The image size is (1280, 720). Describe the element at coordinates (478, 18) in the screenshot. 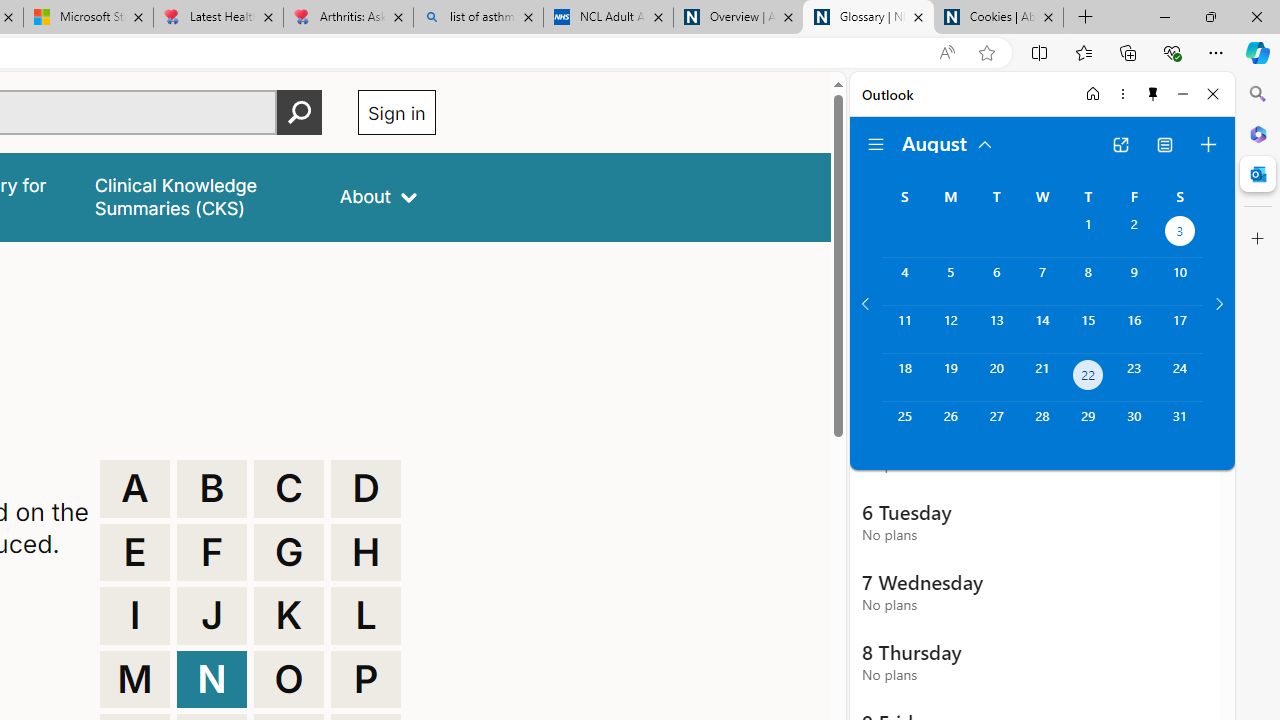

I see `list of asthma inhalers uk - Search` at that location.